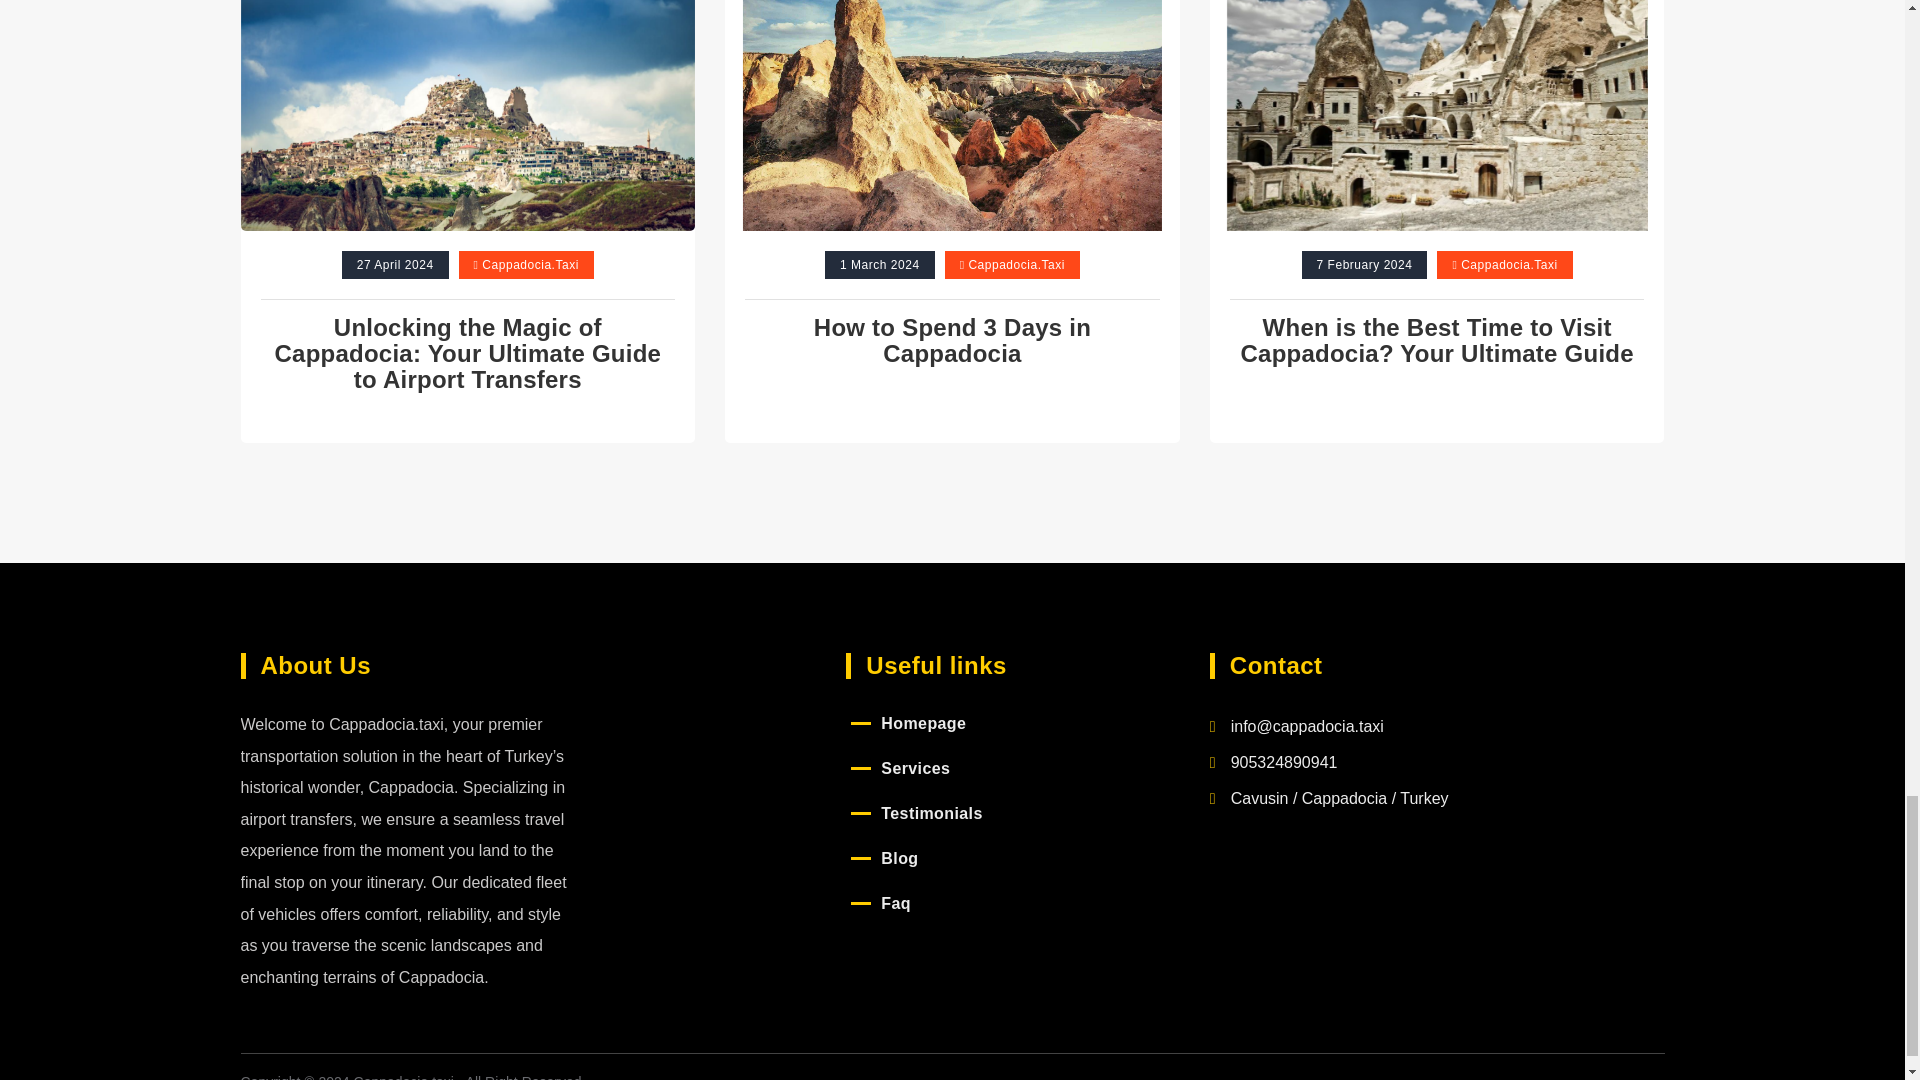 The height and width of the screenshot is (1080, 1920). What do you see at coordinates (1509, 265) in the screenshot?
I see `Cappadocia.Taxi` at bounding box center [1509, 265].